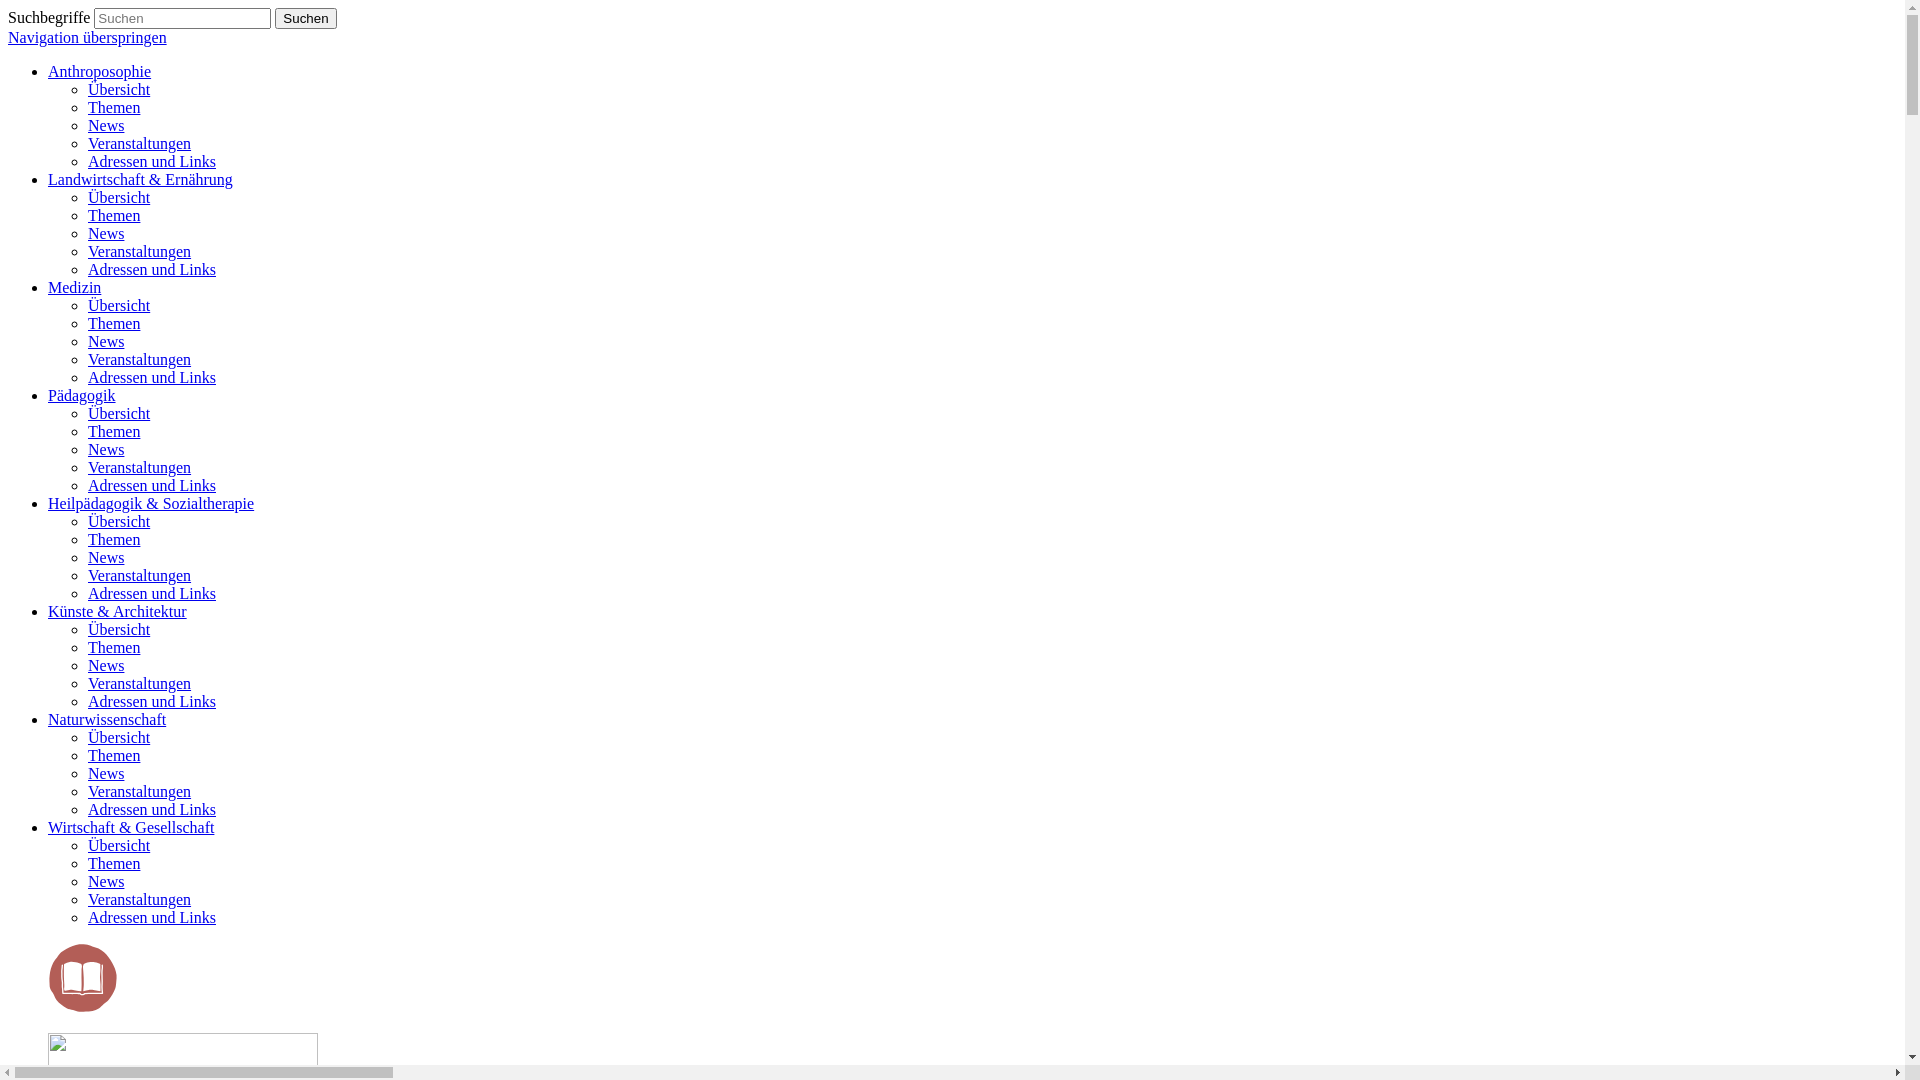 This screenshot has width=1920, height=1080. What do you see at coordinates (74, 288) in the screenshot?
I see `Medizin` at bounding box center [74, 288].